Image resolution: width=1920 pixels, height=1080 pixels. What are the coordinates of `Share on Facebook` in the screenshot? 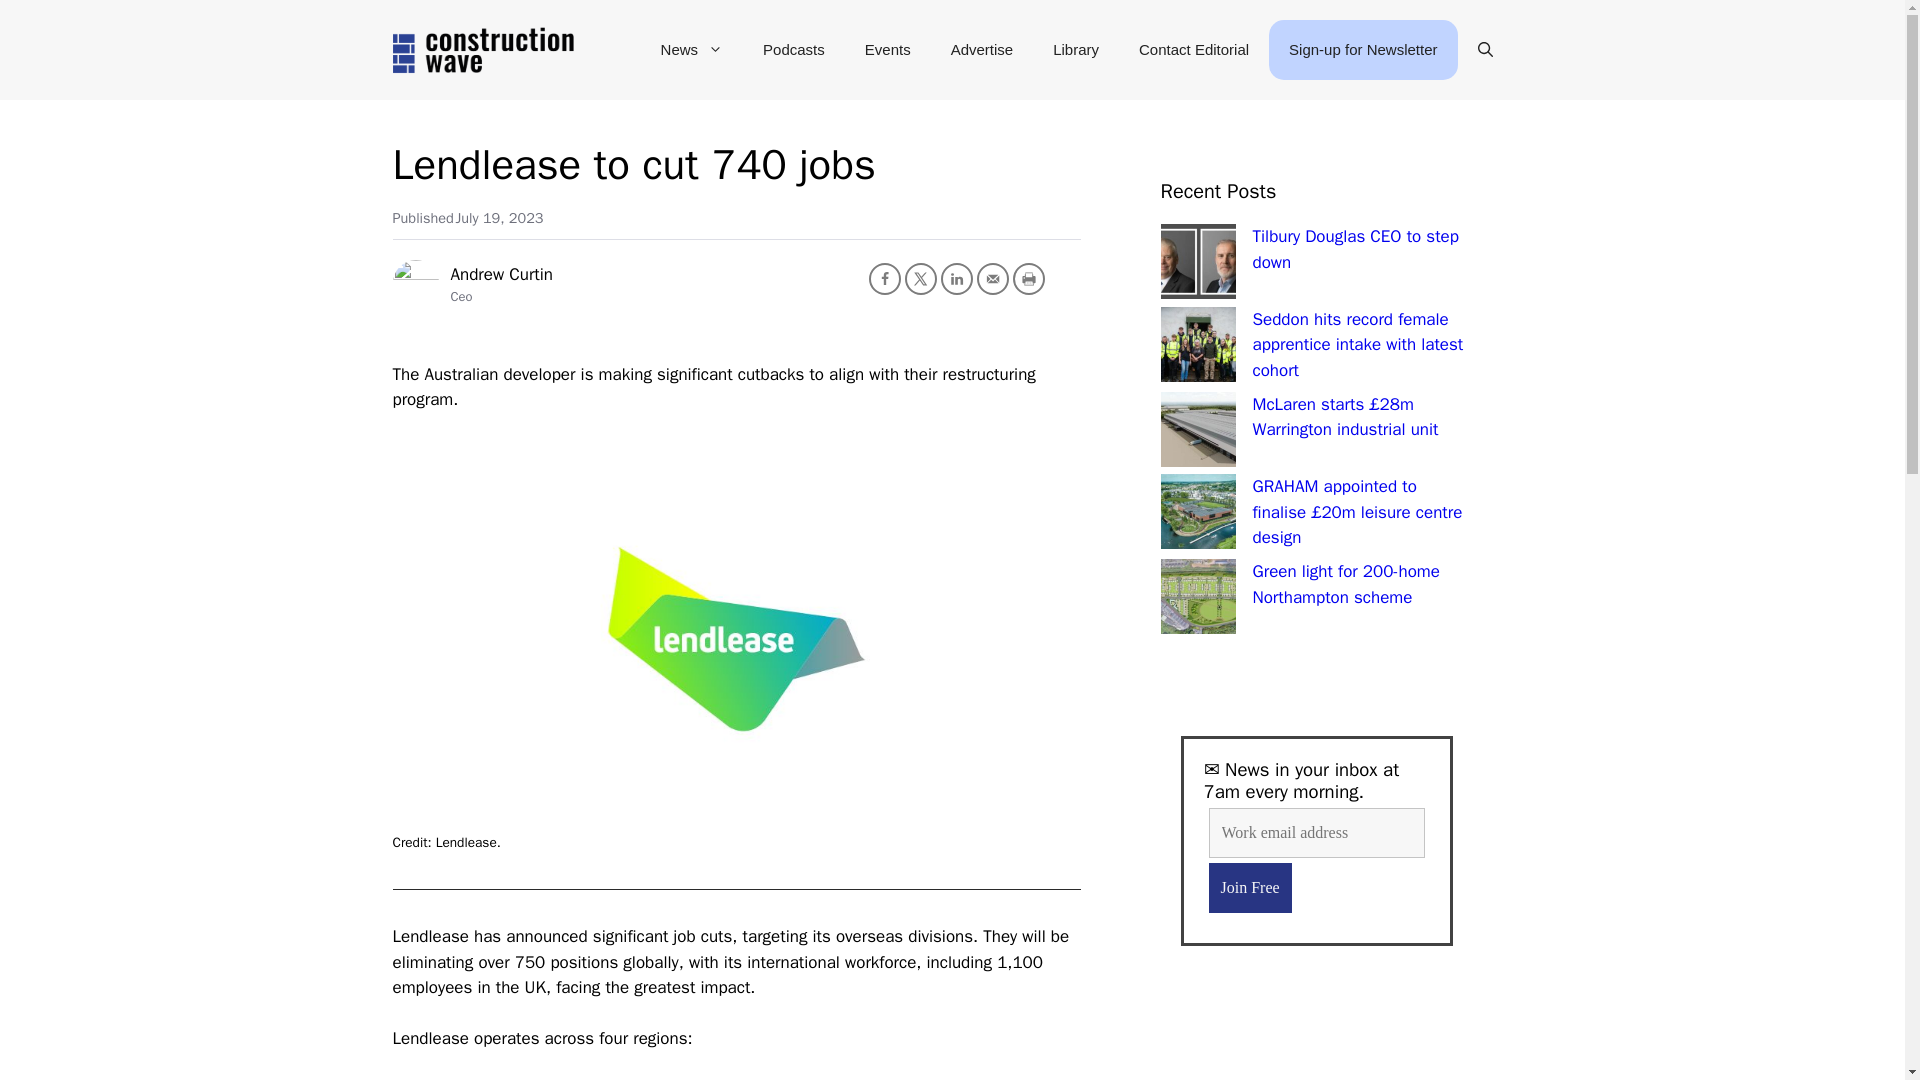 It's located at (884, 278).